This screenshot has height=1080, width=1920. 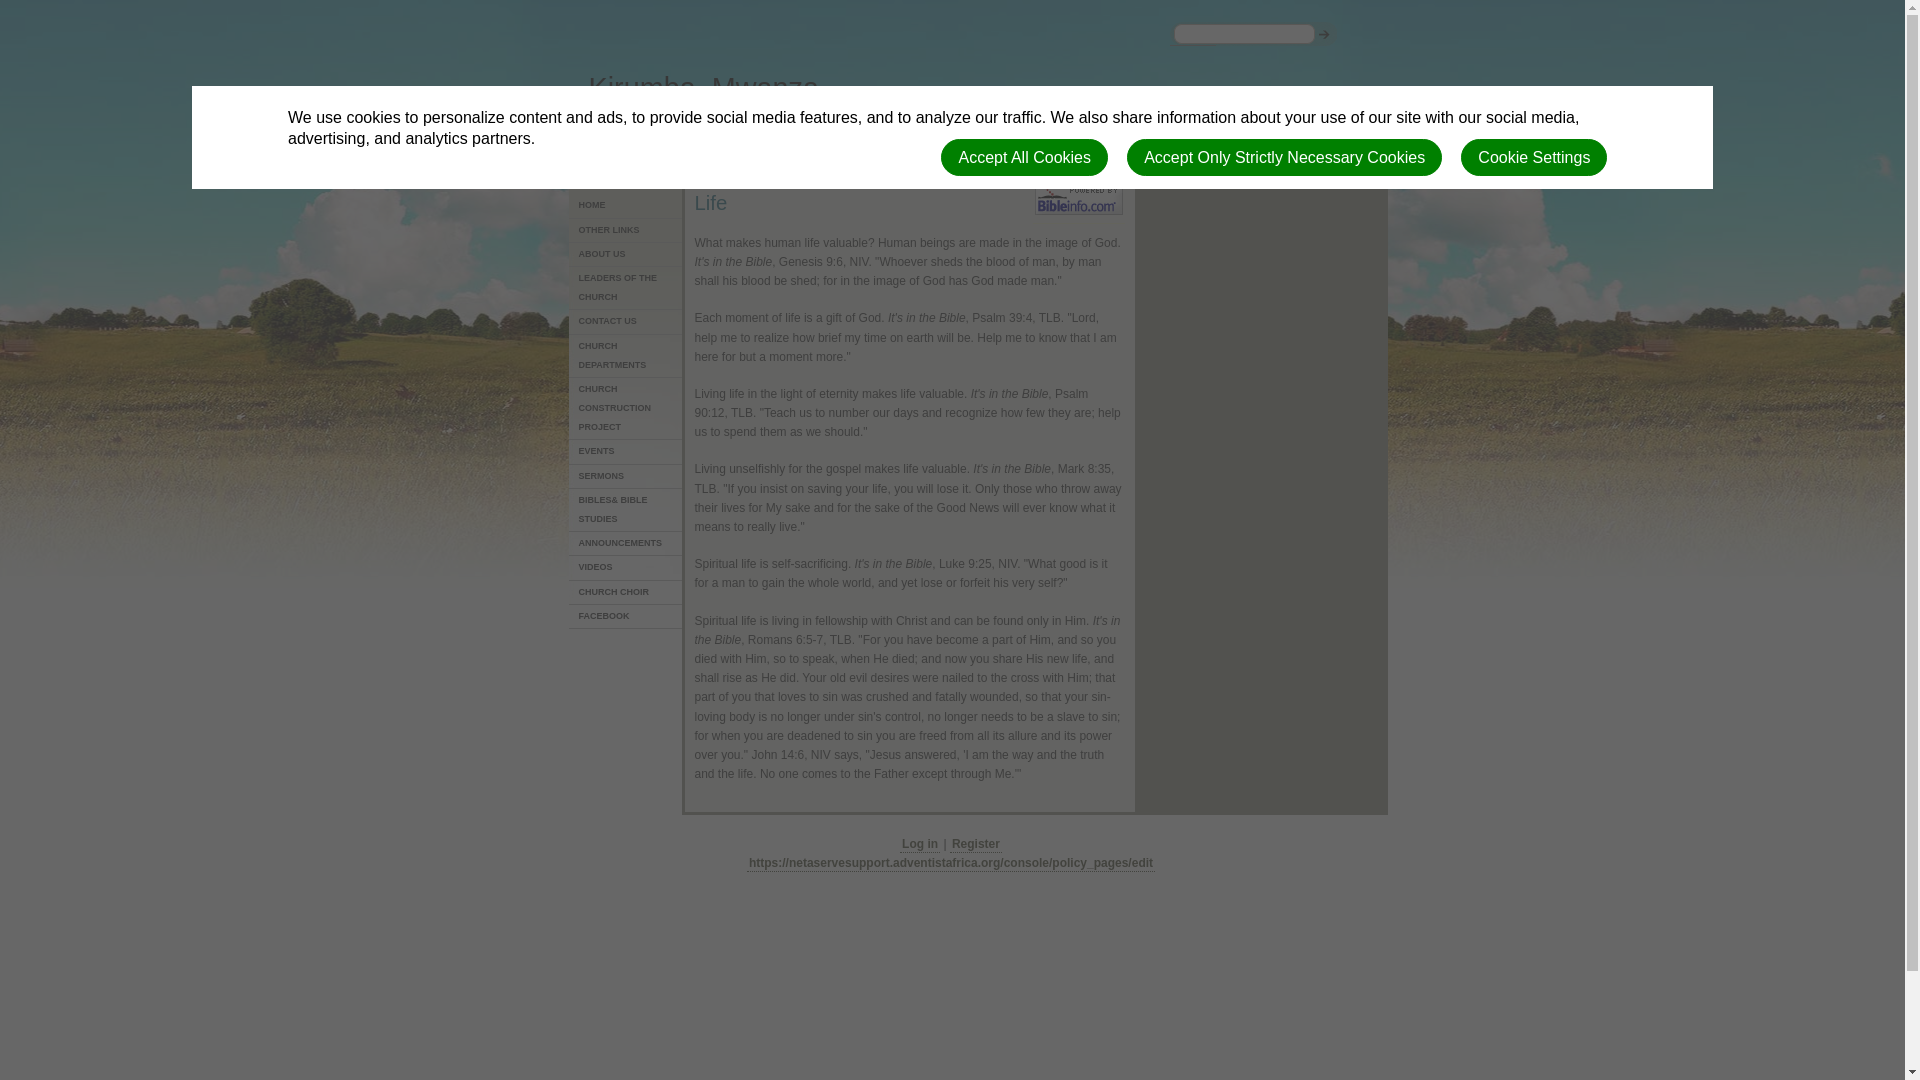 I want to click on FACEBOOK, so click(x=626, y=616).